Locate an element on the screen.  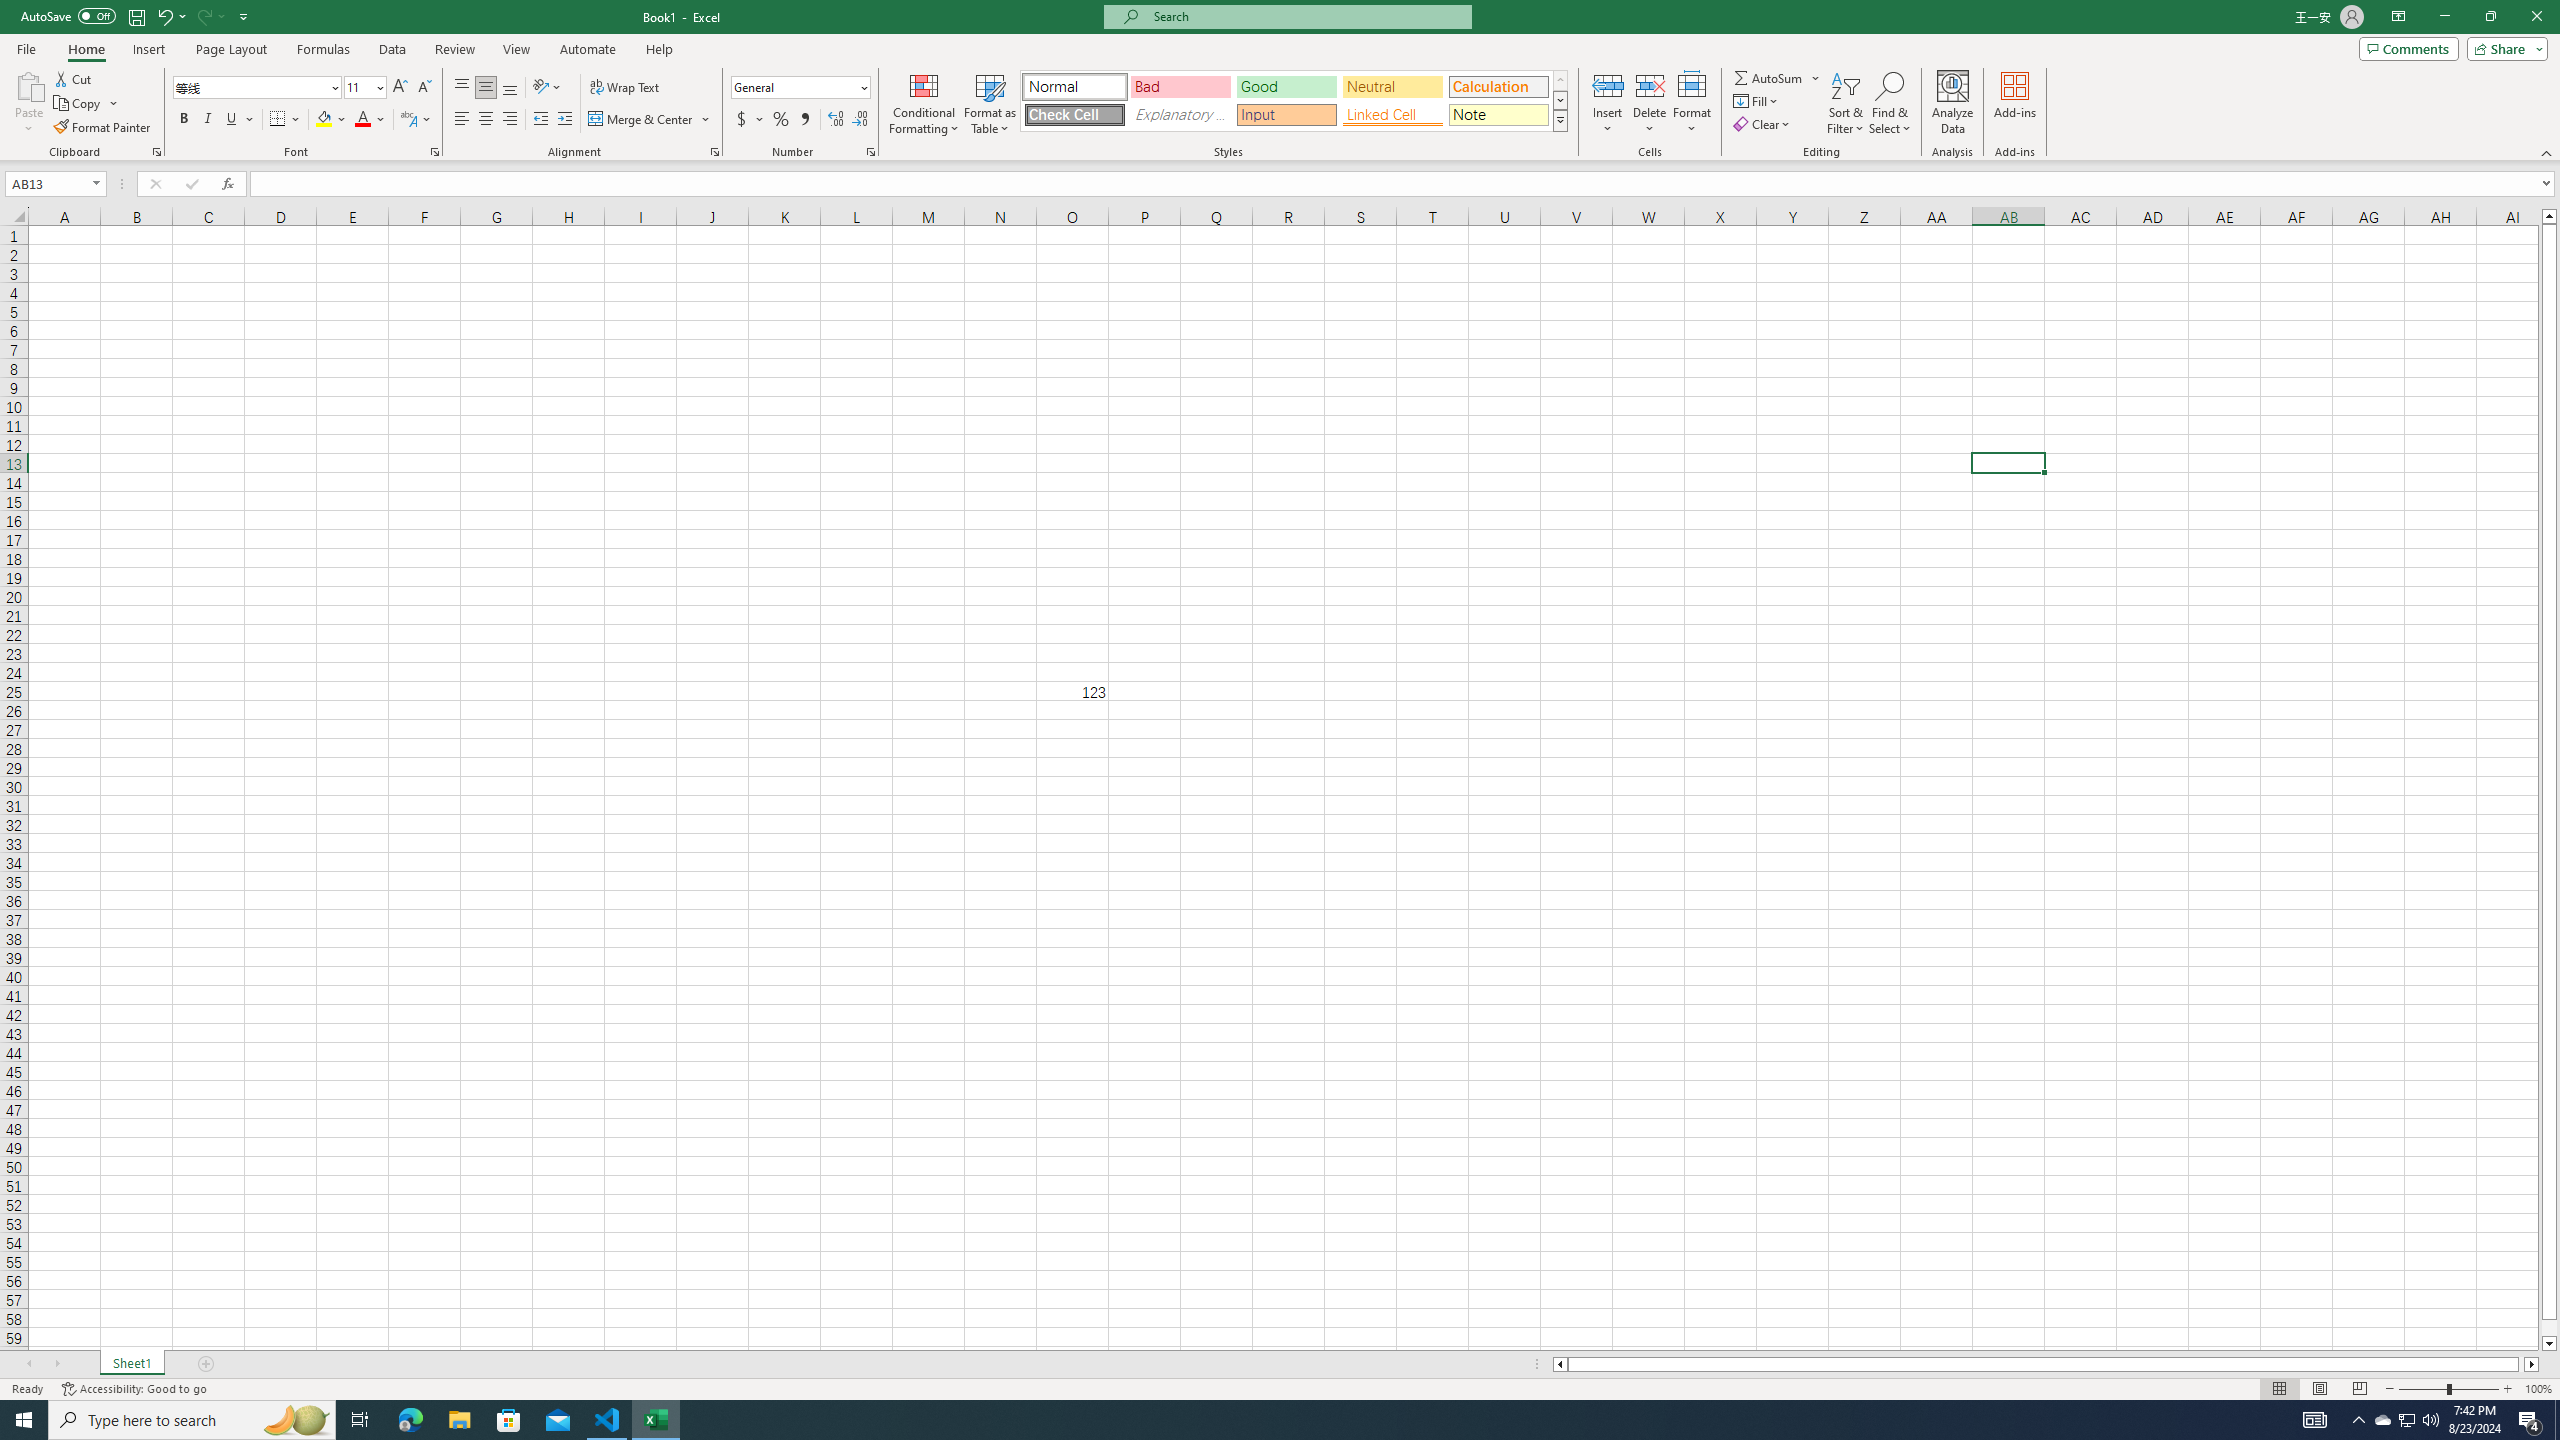
AutoSum is located at coordinates (1778, 78).